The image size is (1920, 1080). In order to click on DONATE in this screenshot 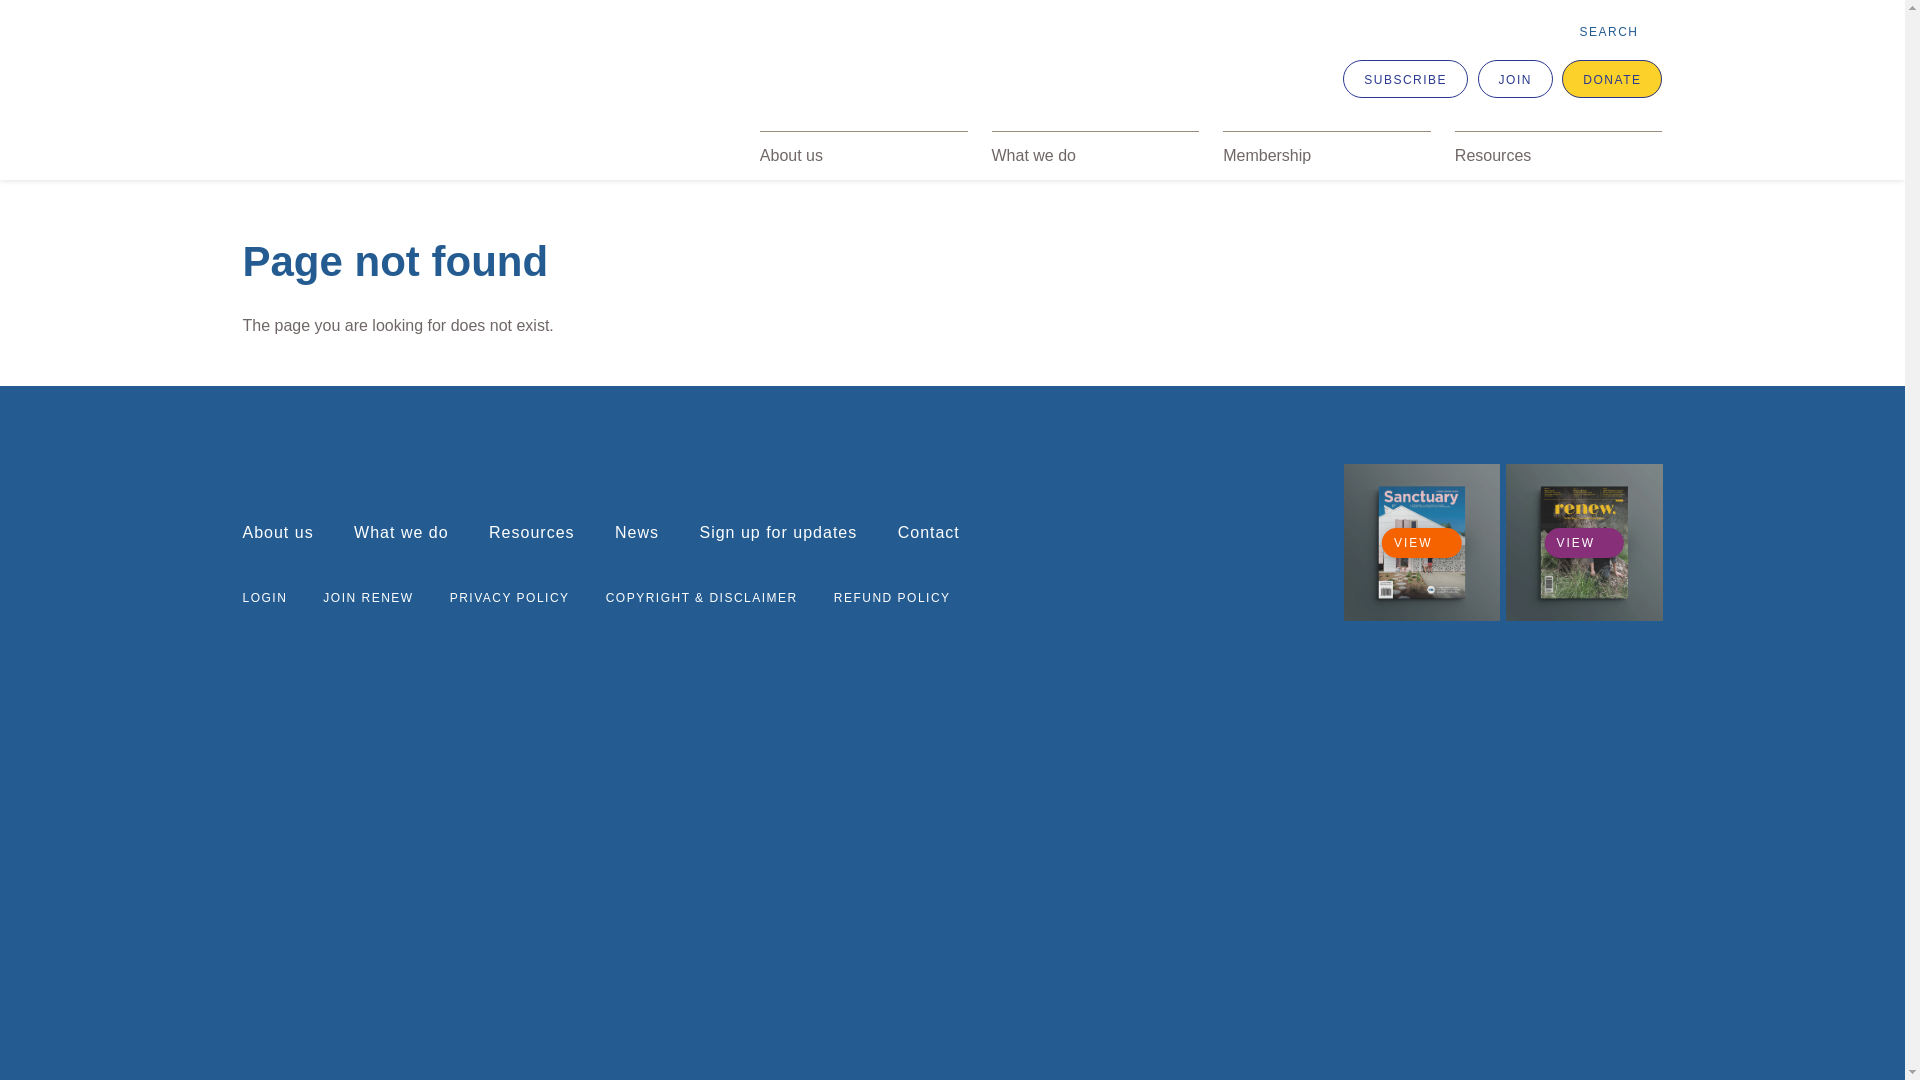, I will do `click(1612, 79)`.